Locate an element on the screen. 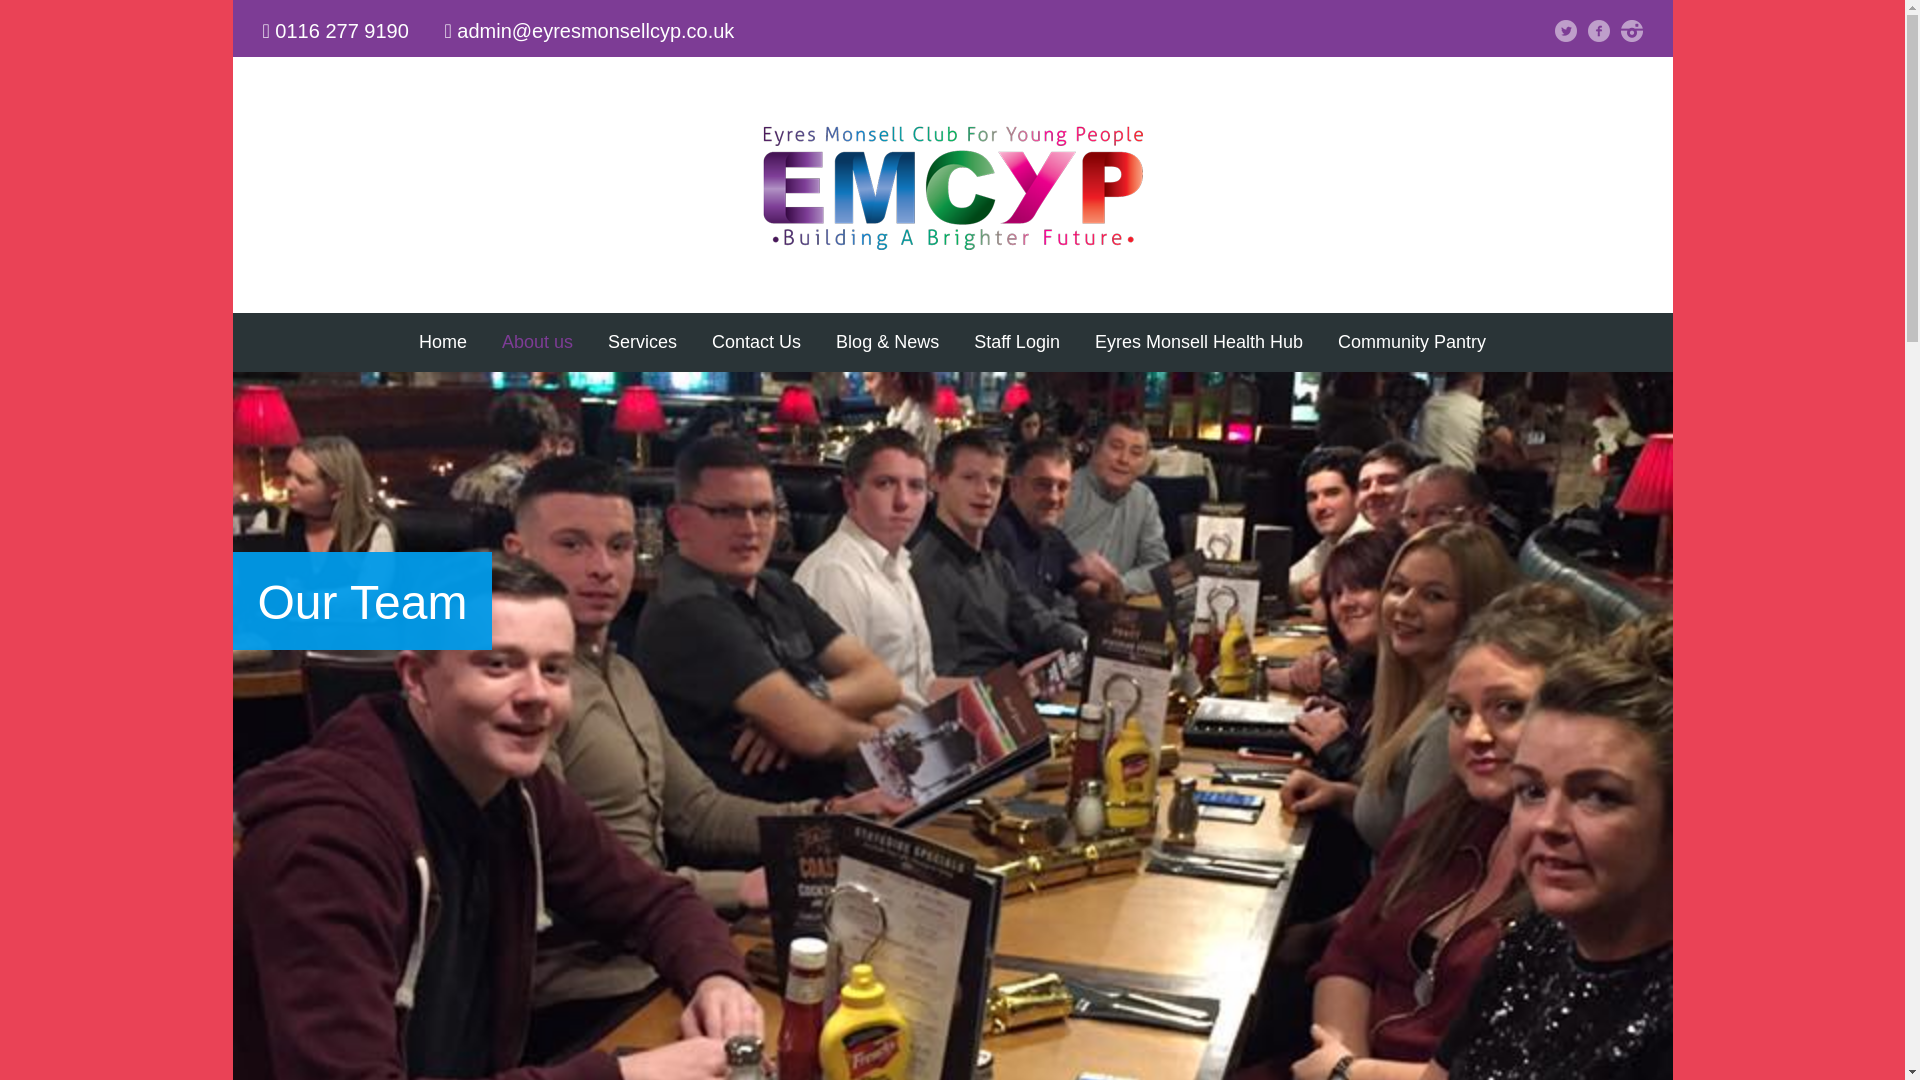 The height and width of the screenshot is (1080, 1920). Home is located at coordinates (442, 342).